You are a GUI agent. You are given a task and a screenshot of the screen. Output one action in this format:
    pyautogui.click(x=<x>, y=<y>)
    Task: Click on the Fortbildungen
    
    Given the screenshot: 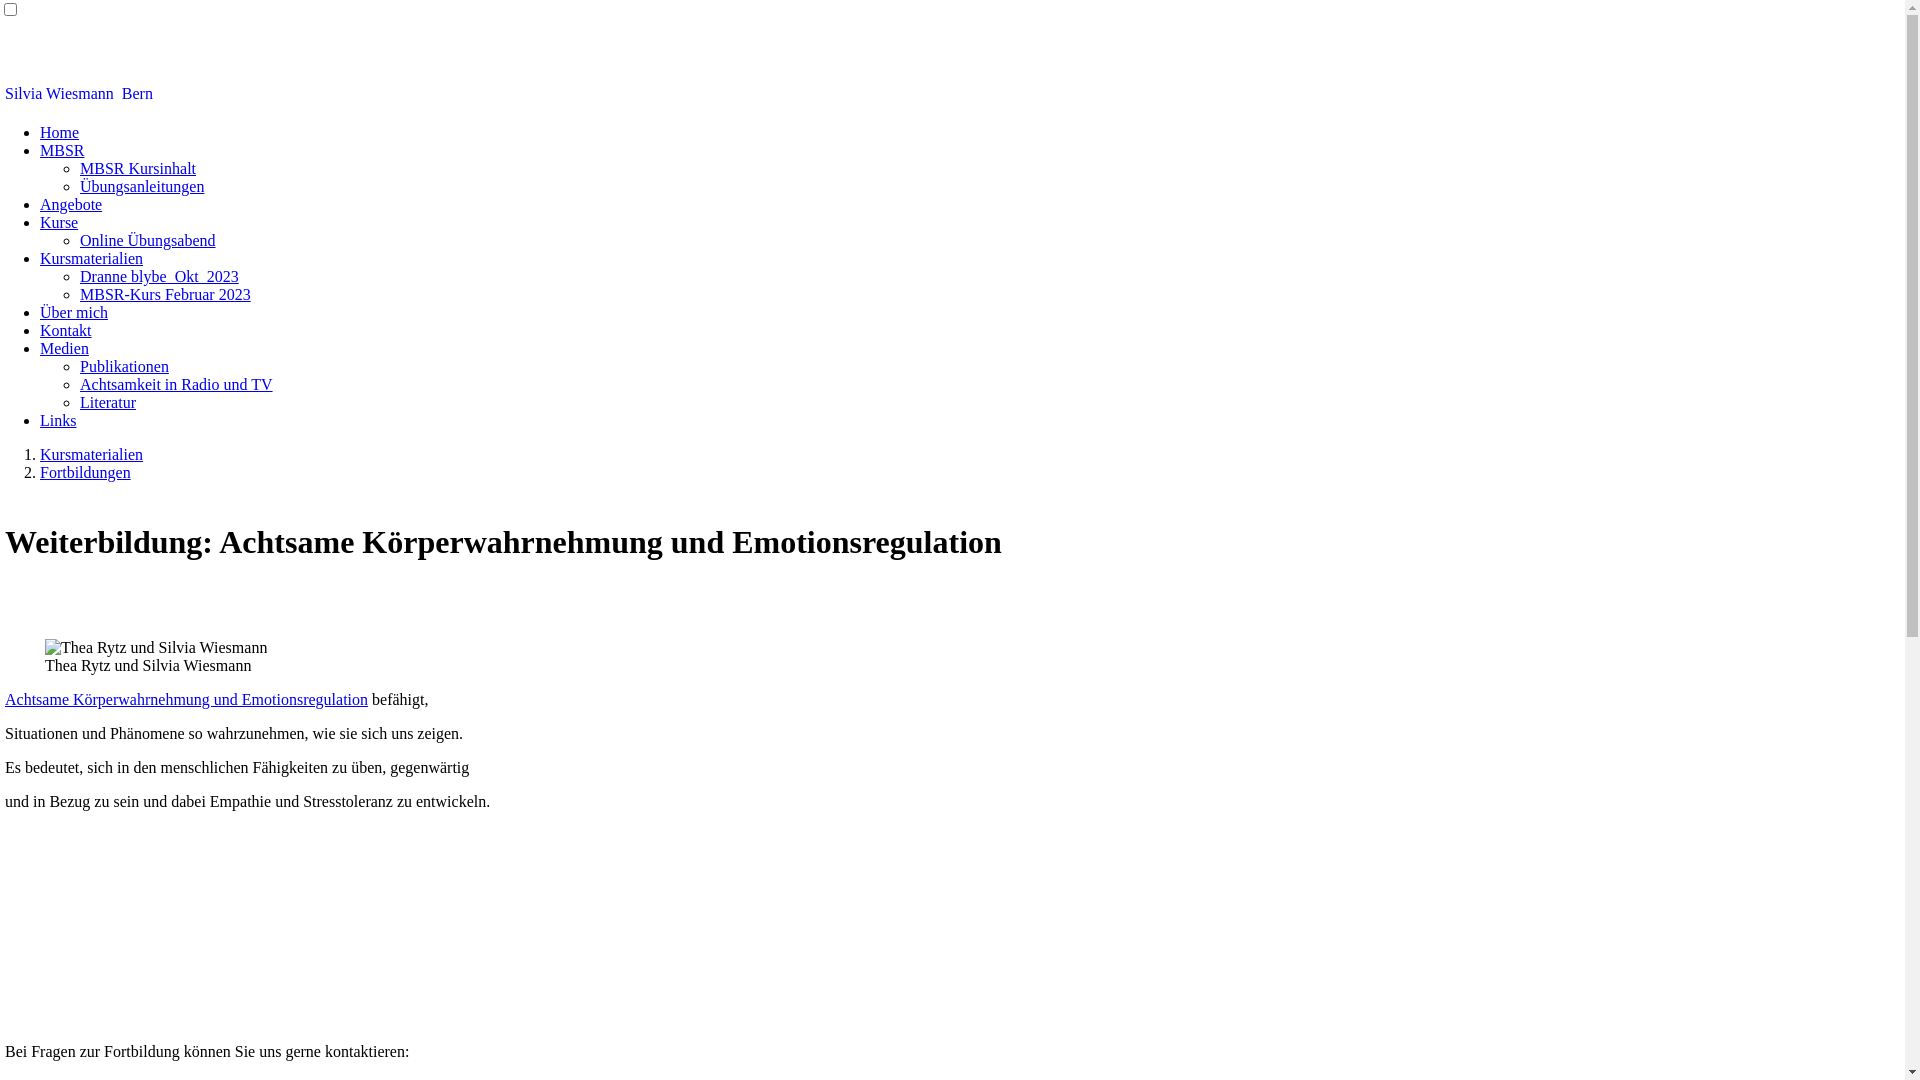 What is the action you would take?
    pyautogui.click(x=86, y=472)
    